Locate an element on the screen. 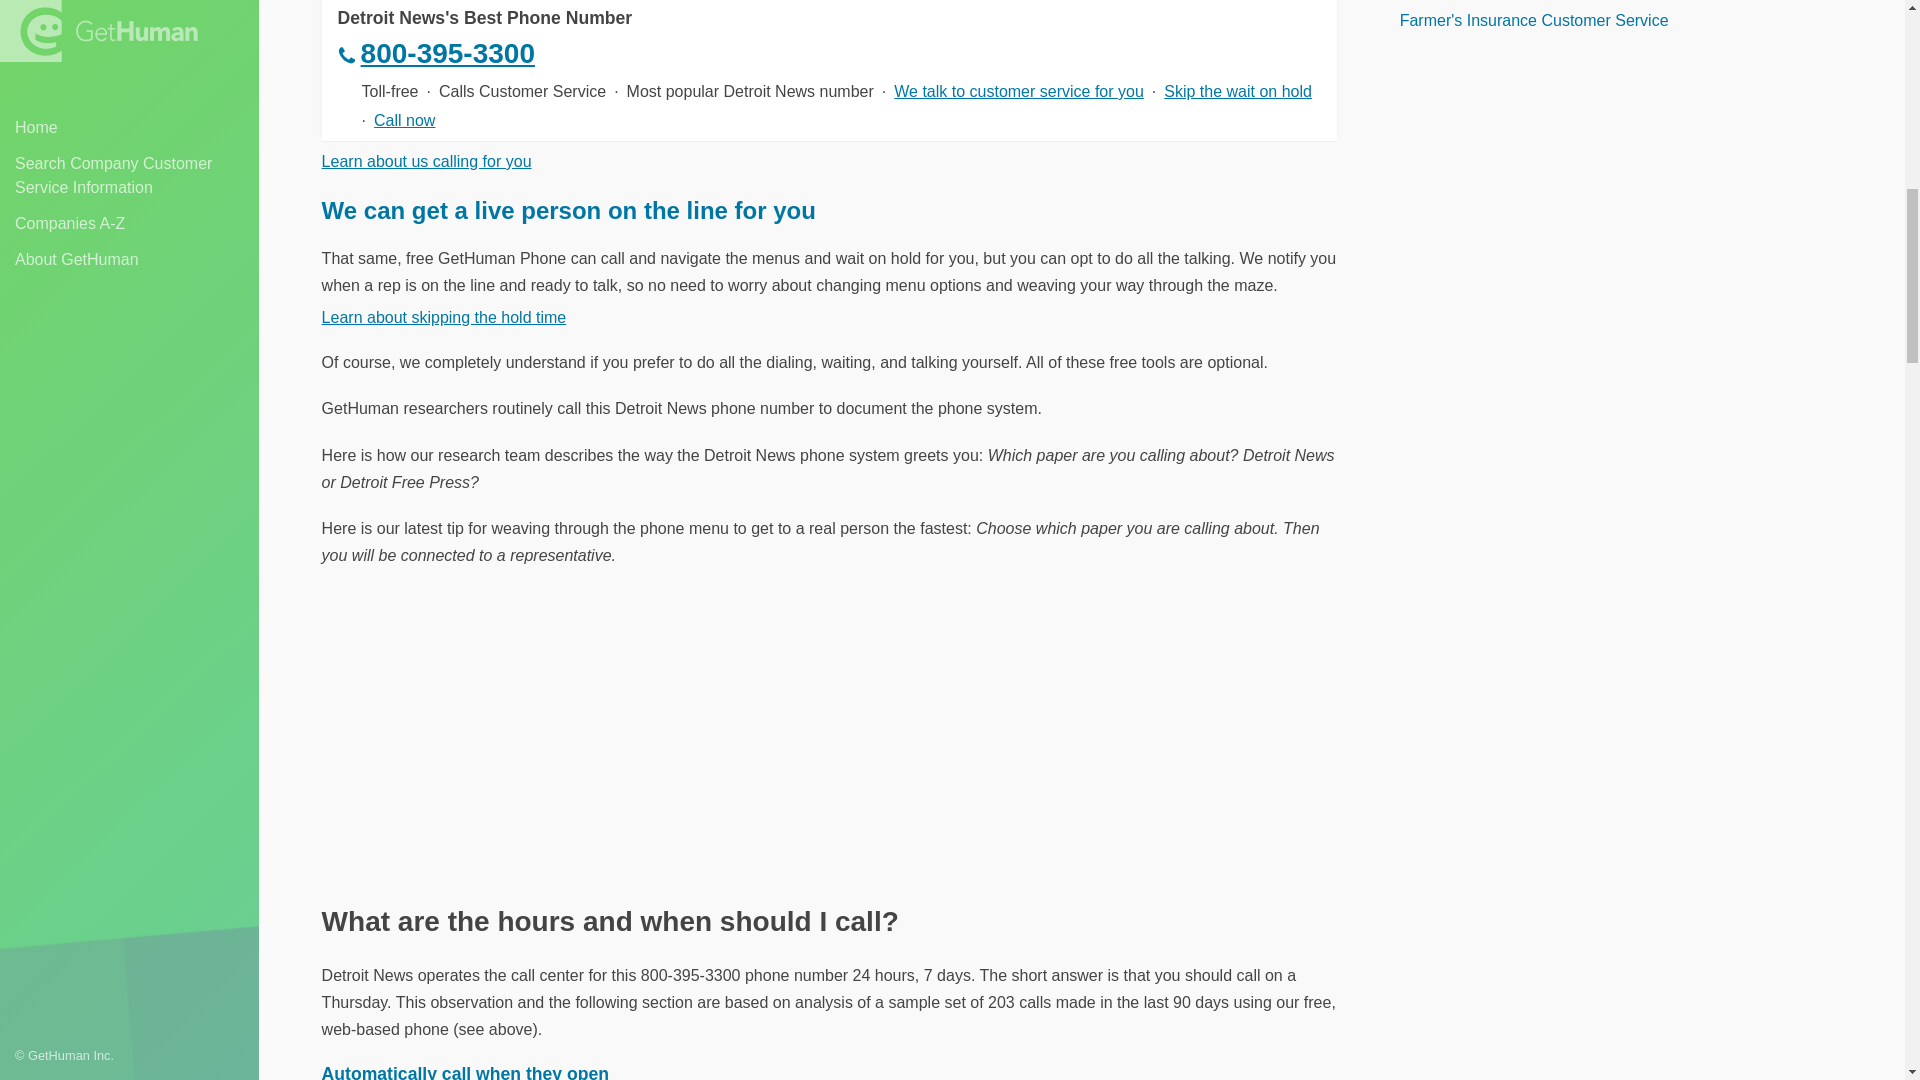 This screenshot has height=1080, width=1920. Learn about skipping the hold time is located at coordinates (444, 317).